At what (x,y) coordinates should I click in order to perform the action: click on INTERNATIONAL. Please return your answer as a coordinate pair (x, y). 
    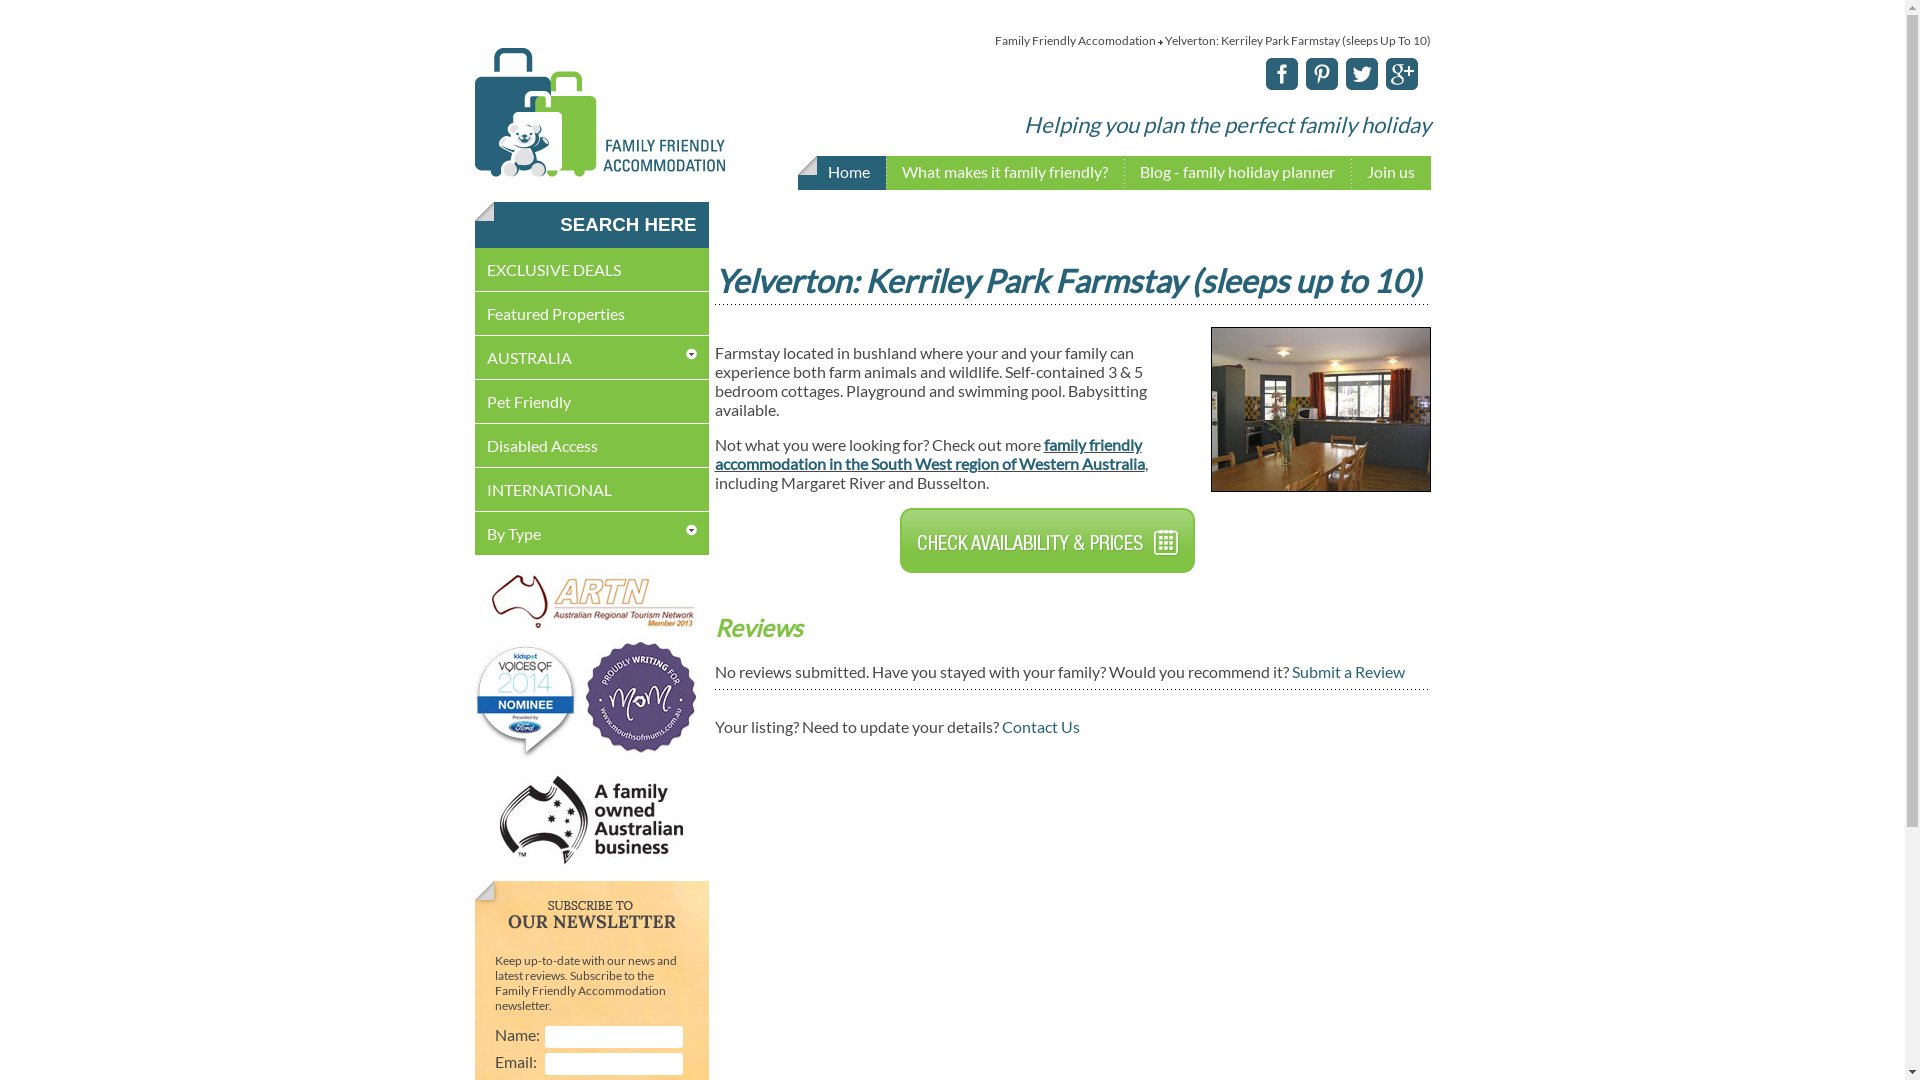
    Looking at the image, I should click on (548, 490).